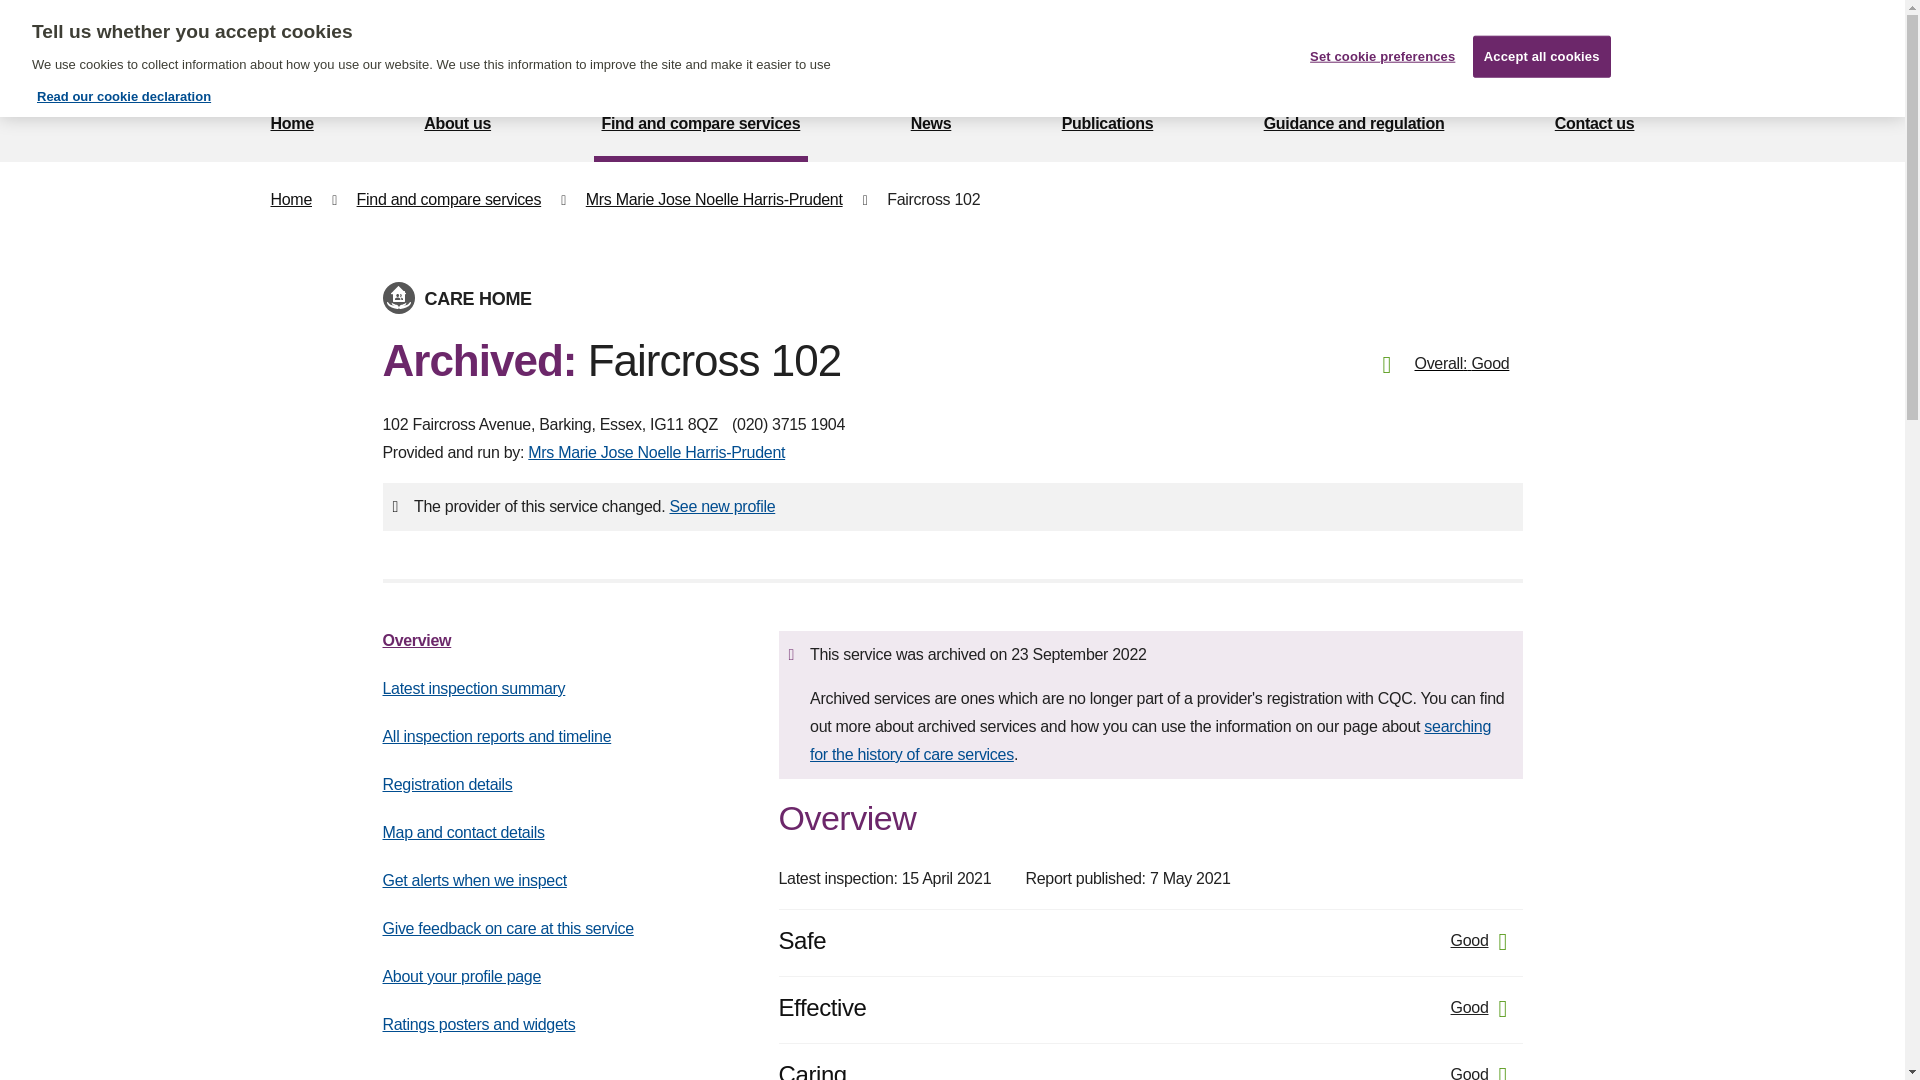 This screenshot has height=1080, width=1920. I want to click on Latest inspection summary, so click(473, 688).